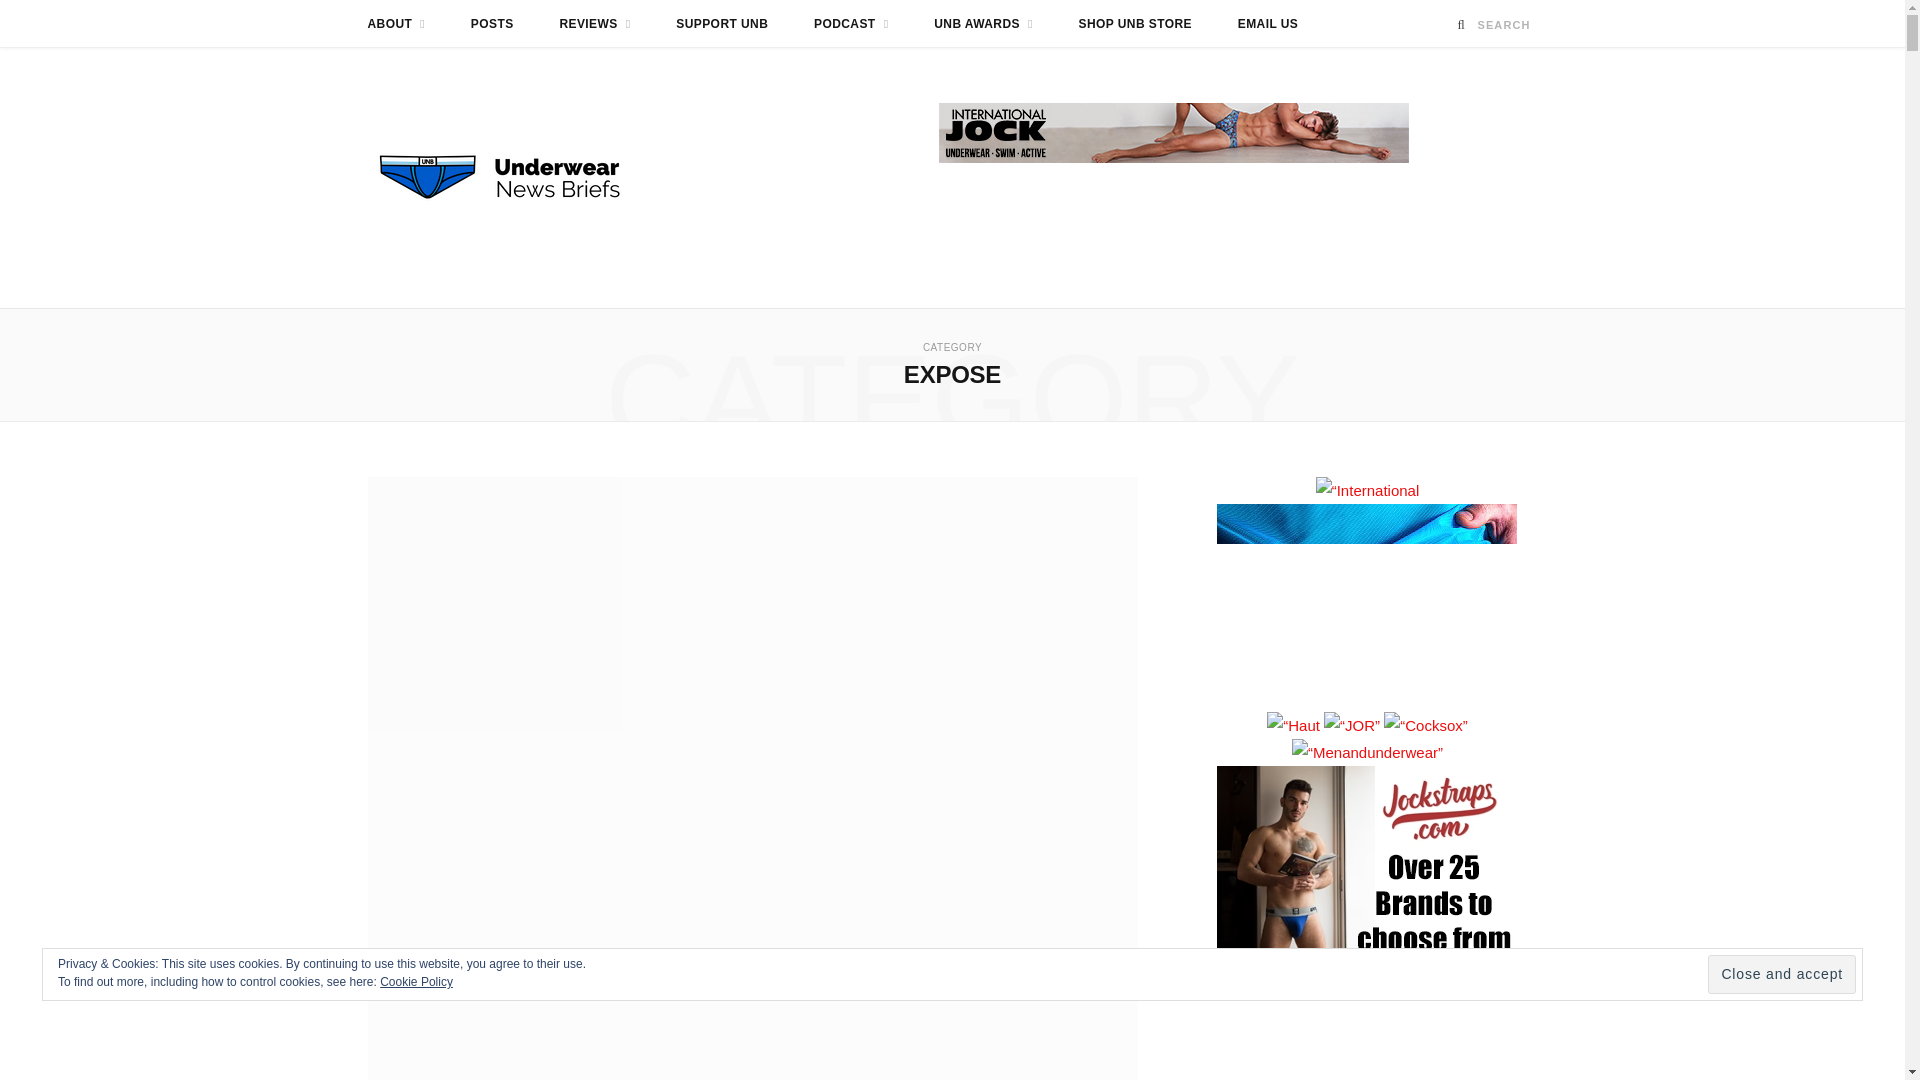 The height and width of the screenshot is (1080, 1920). What do you see at coordinates (492, 24) in the screenshot?
I see `POSTS` at bounding box center [492, 24].